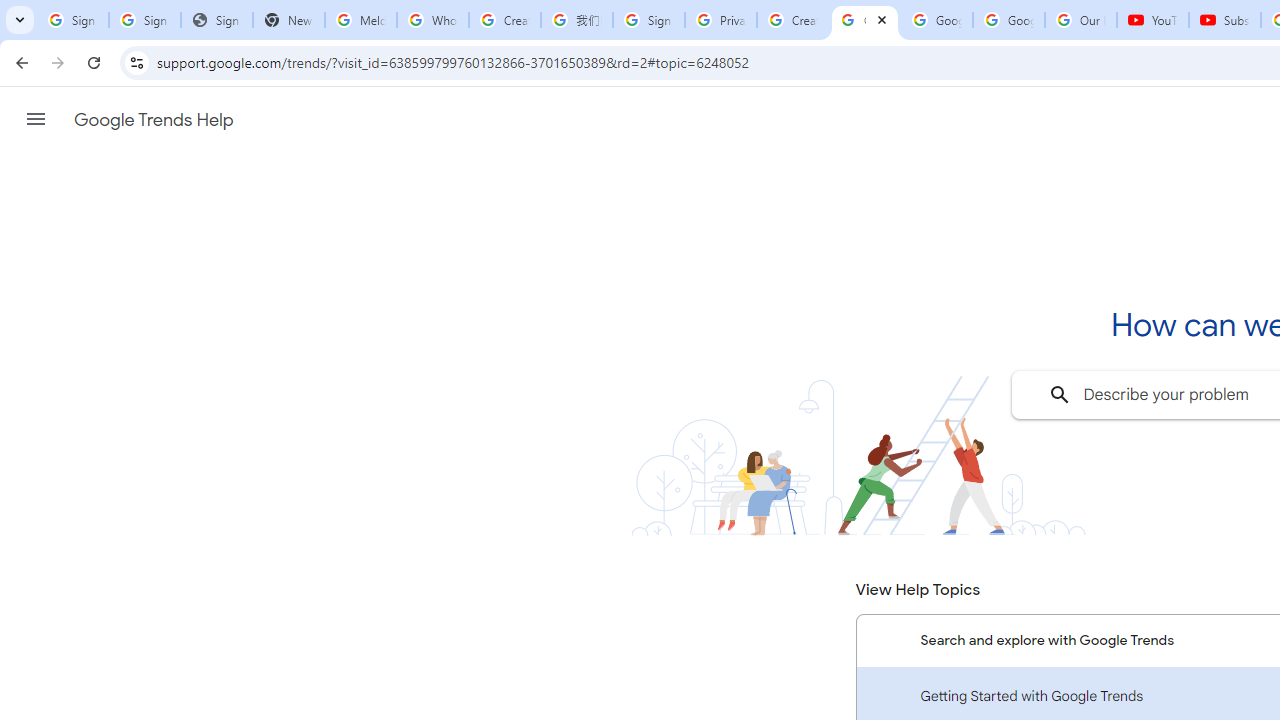 The image size is (1280, 720). I want to click on Google Trends Help, so click(865, 20).